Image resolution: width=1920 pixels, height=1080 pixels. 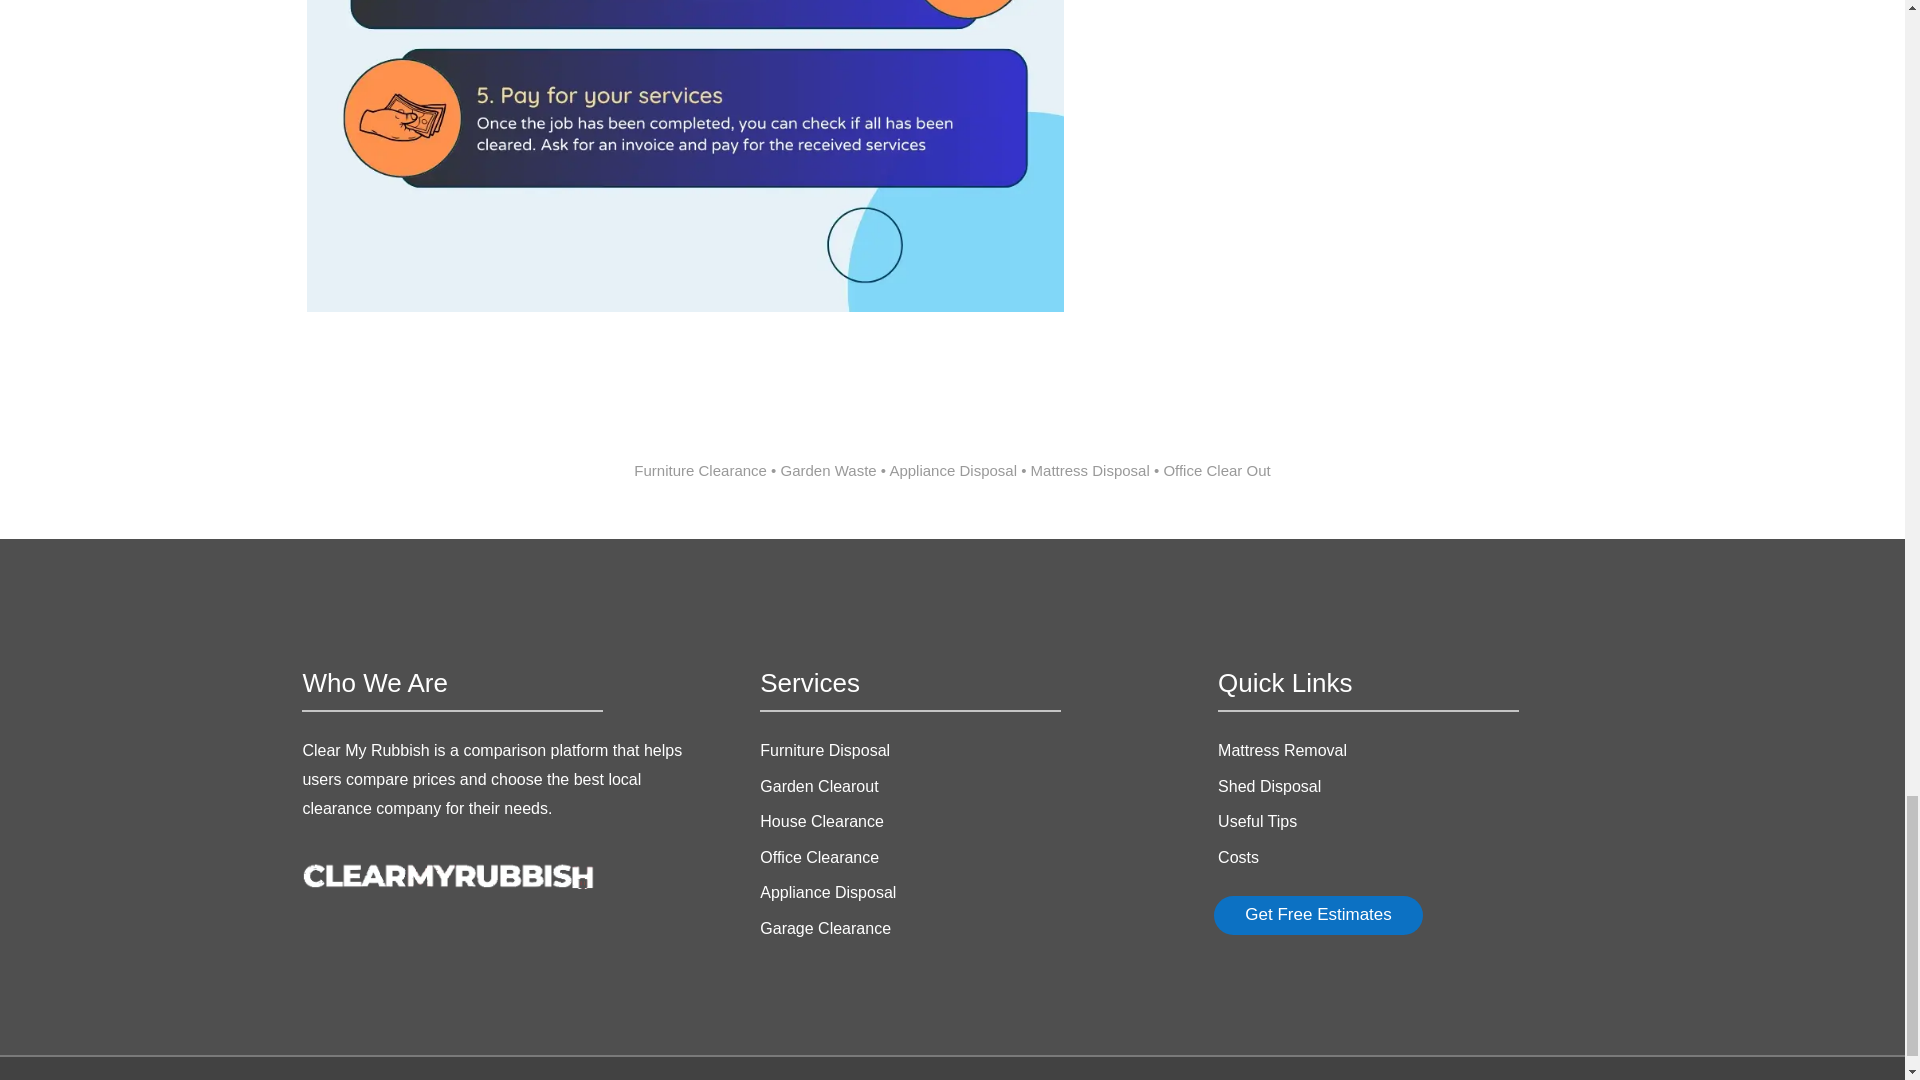 I want to click on Clear My Rubbish, so click(x=367, y=750).